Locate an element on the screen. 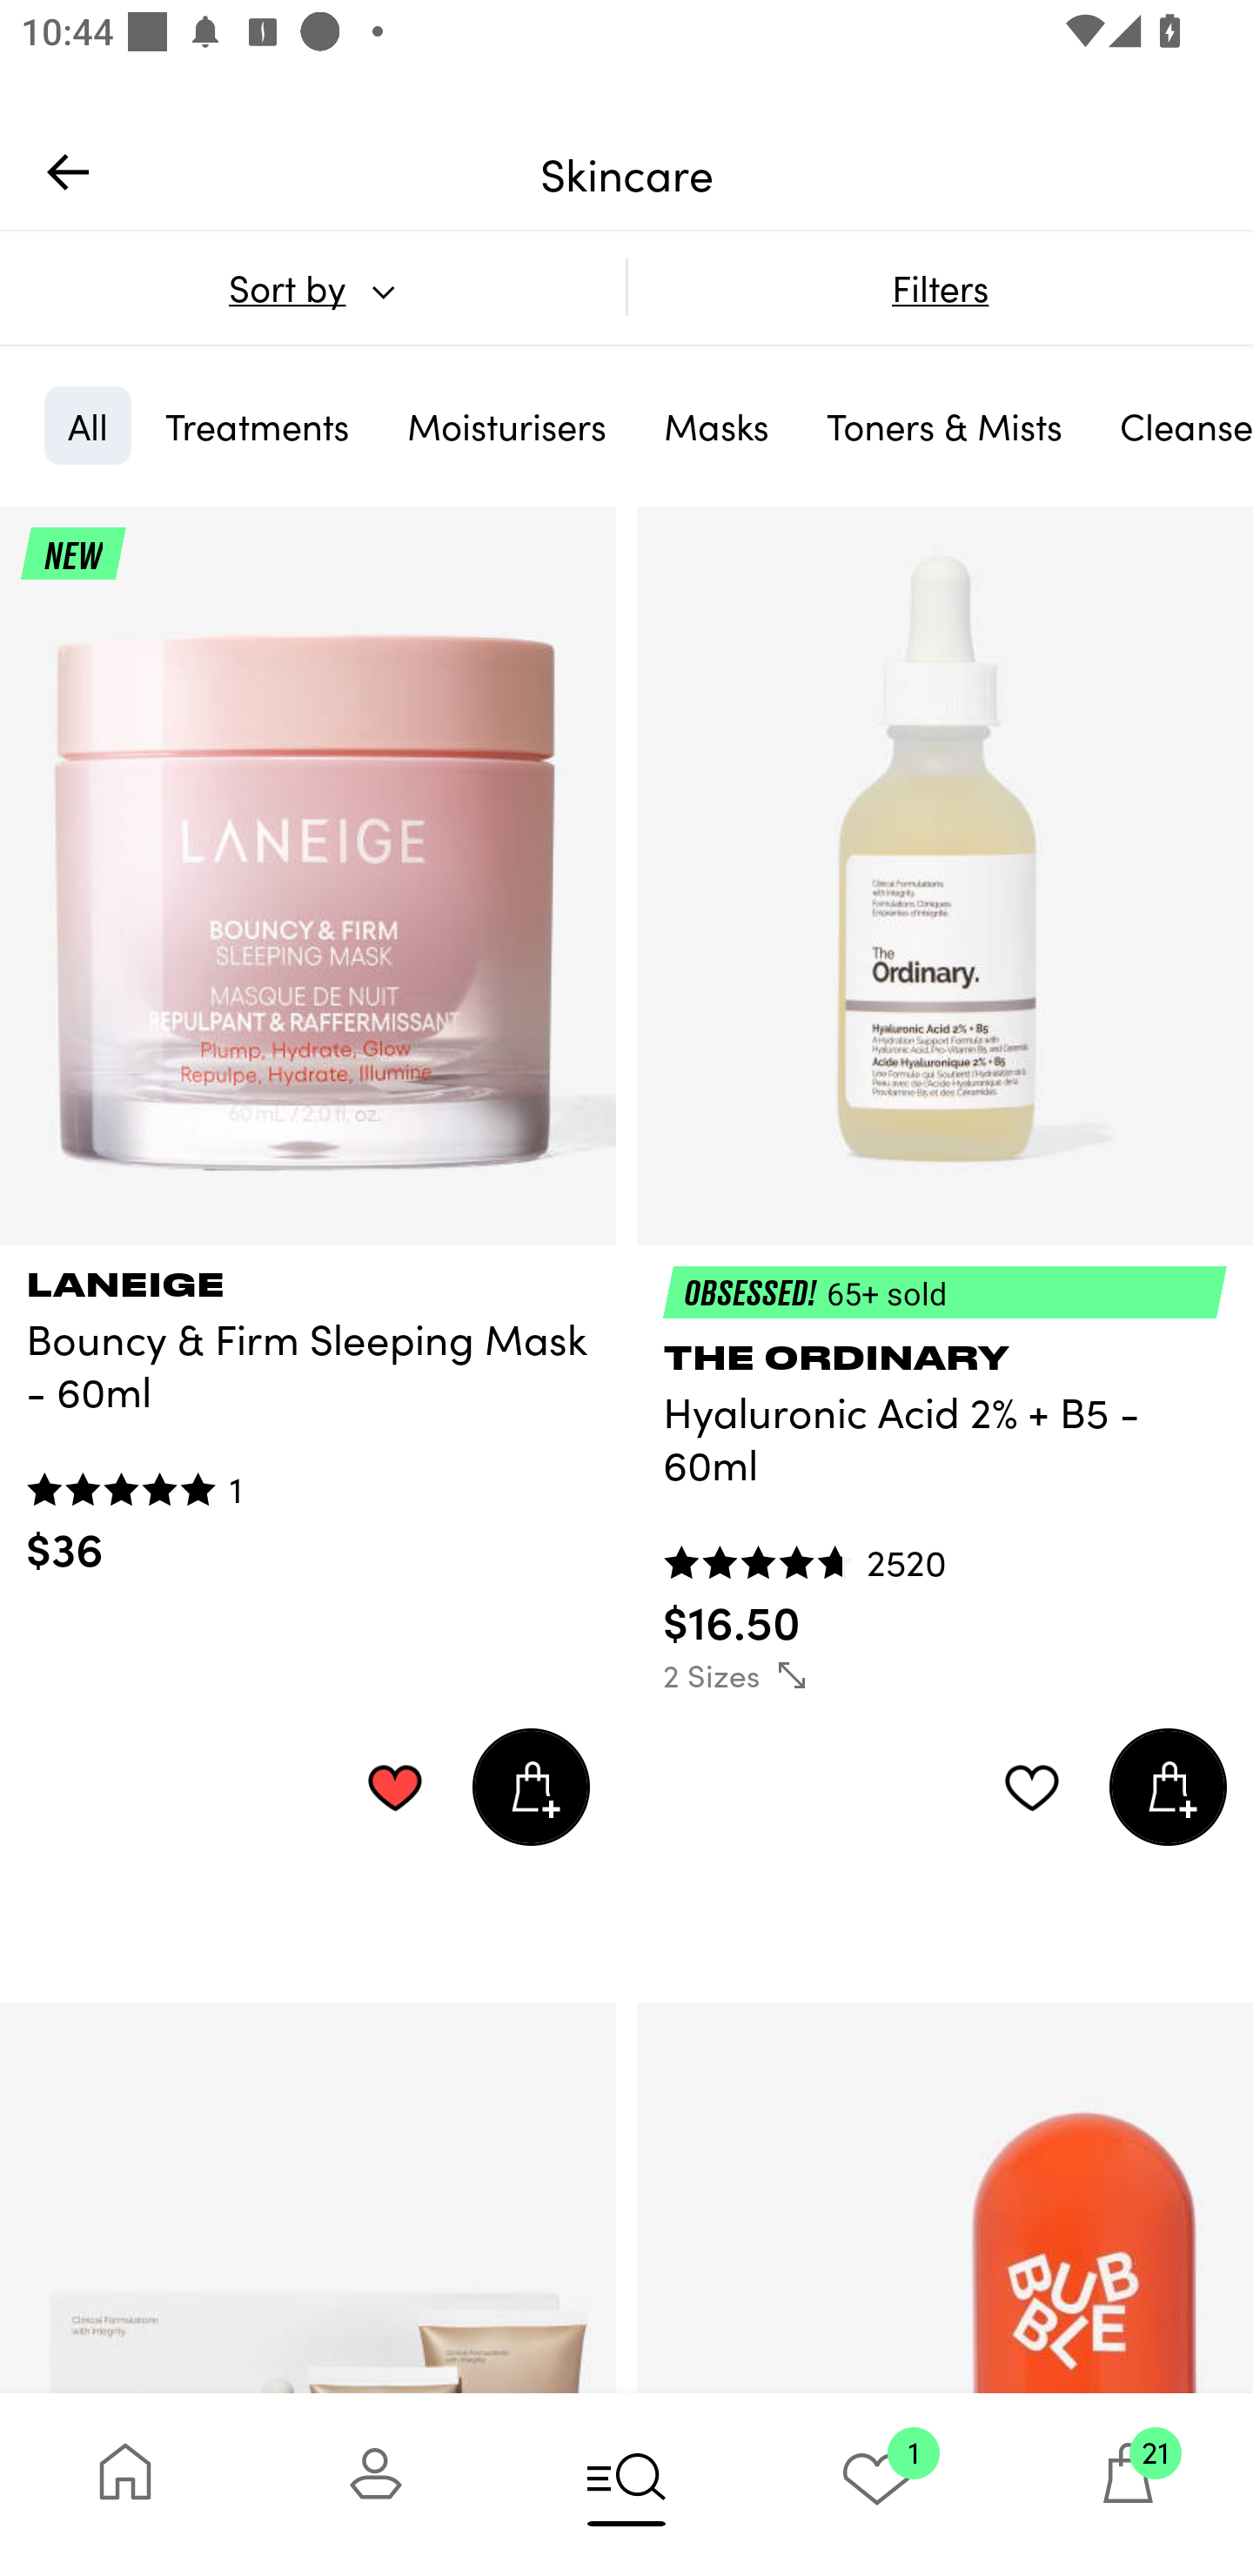 Image resolution: width=1253 pixels, height=2576 pixels. Sort by is located at coordinates (312, 287).